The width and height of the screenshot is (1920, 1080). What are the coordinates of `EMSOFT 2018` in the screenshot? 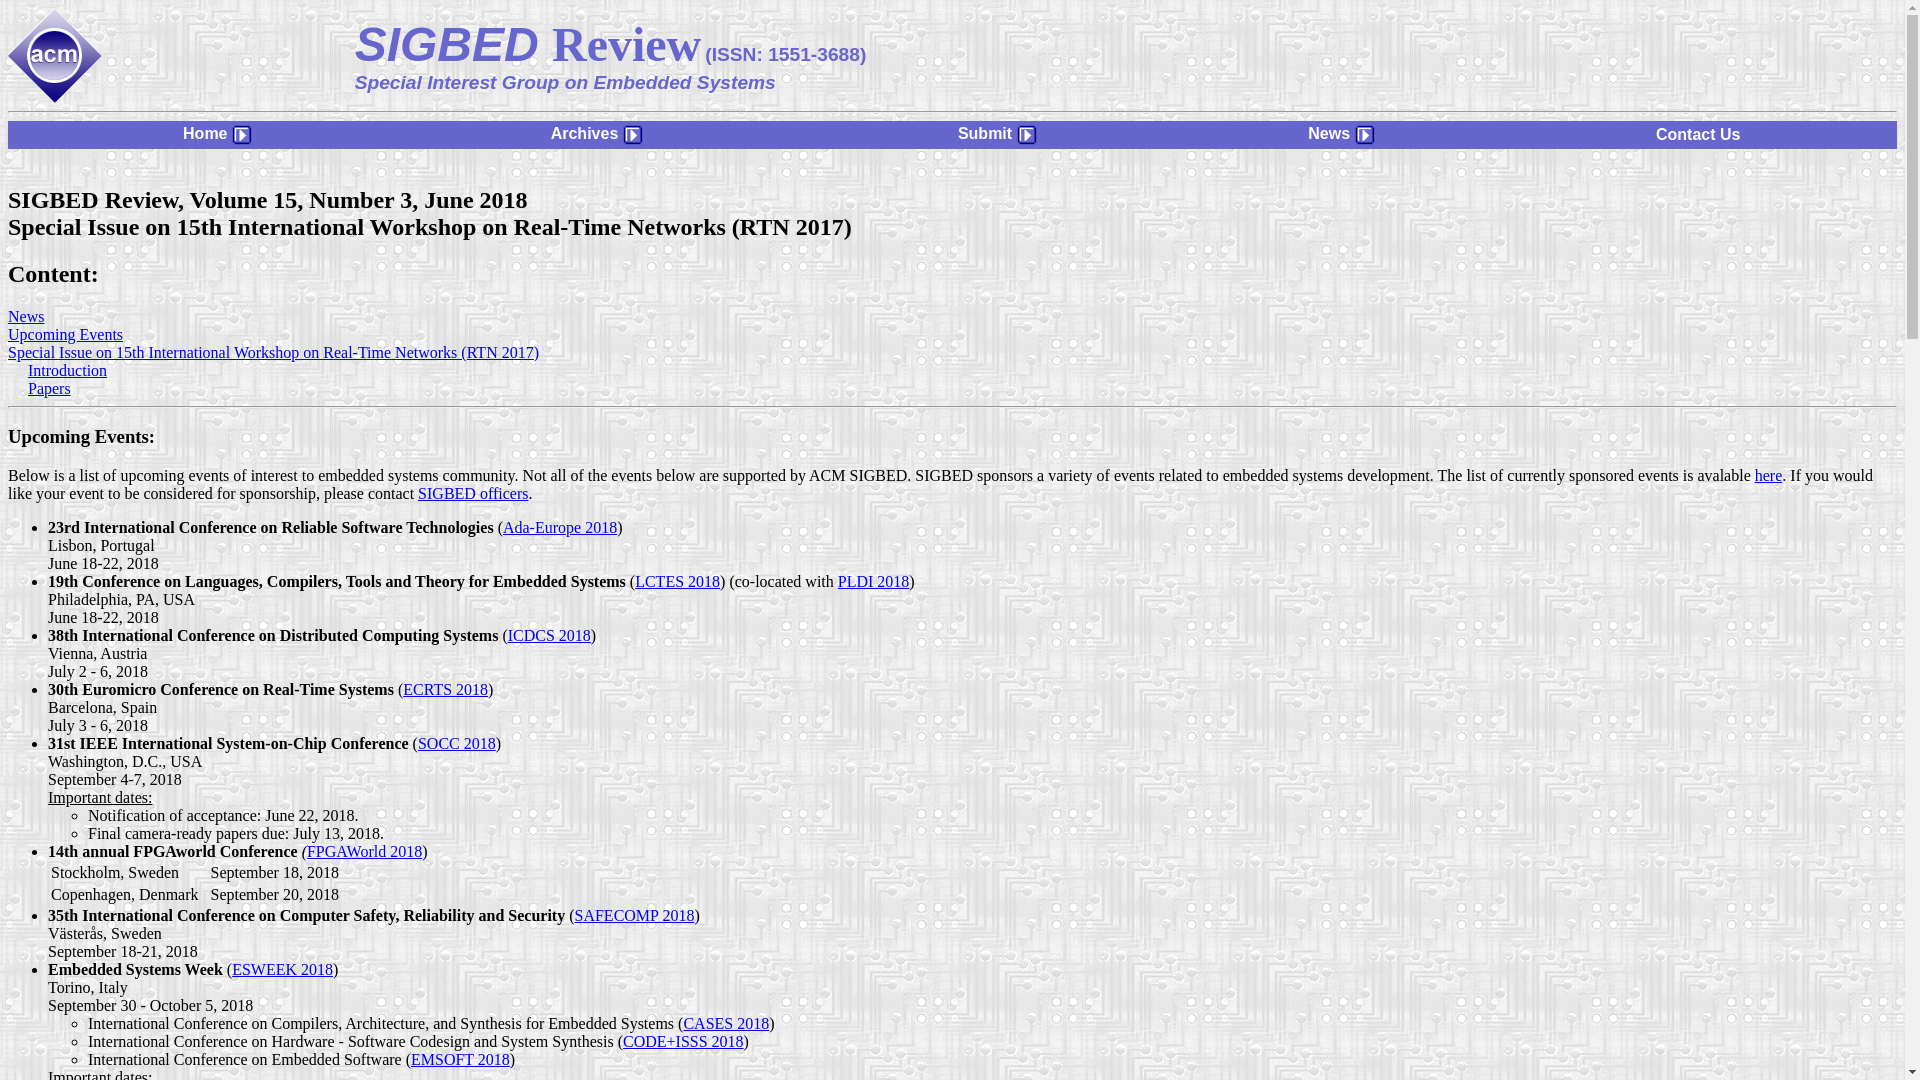 It's located at (460, 1059).